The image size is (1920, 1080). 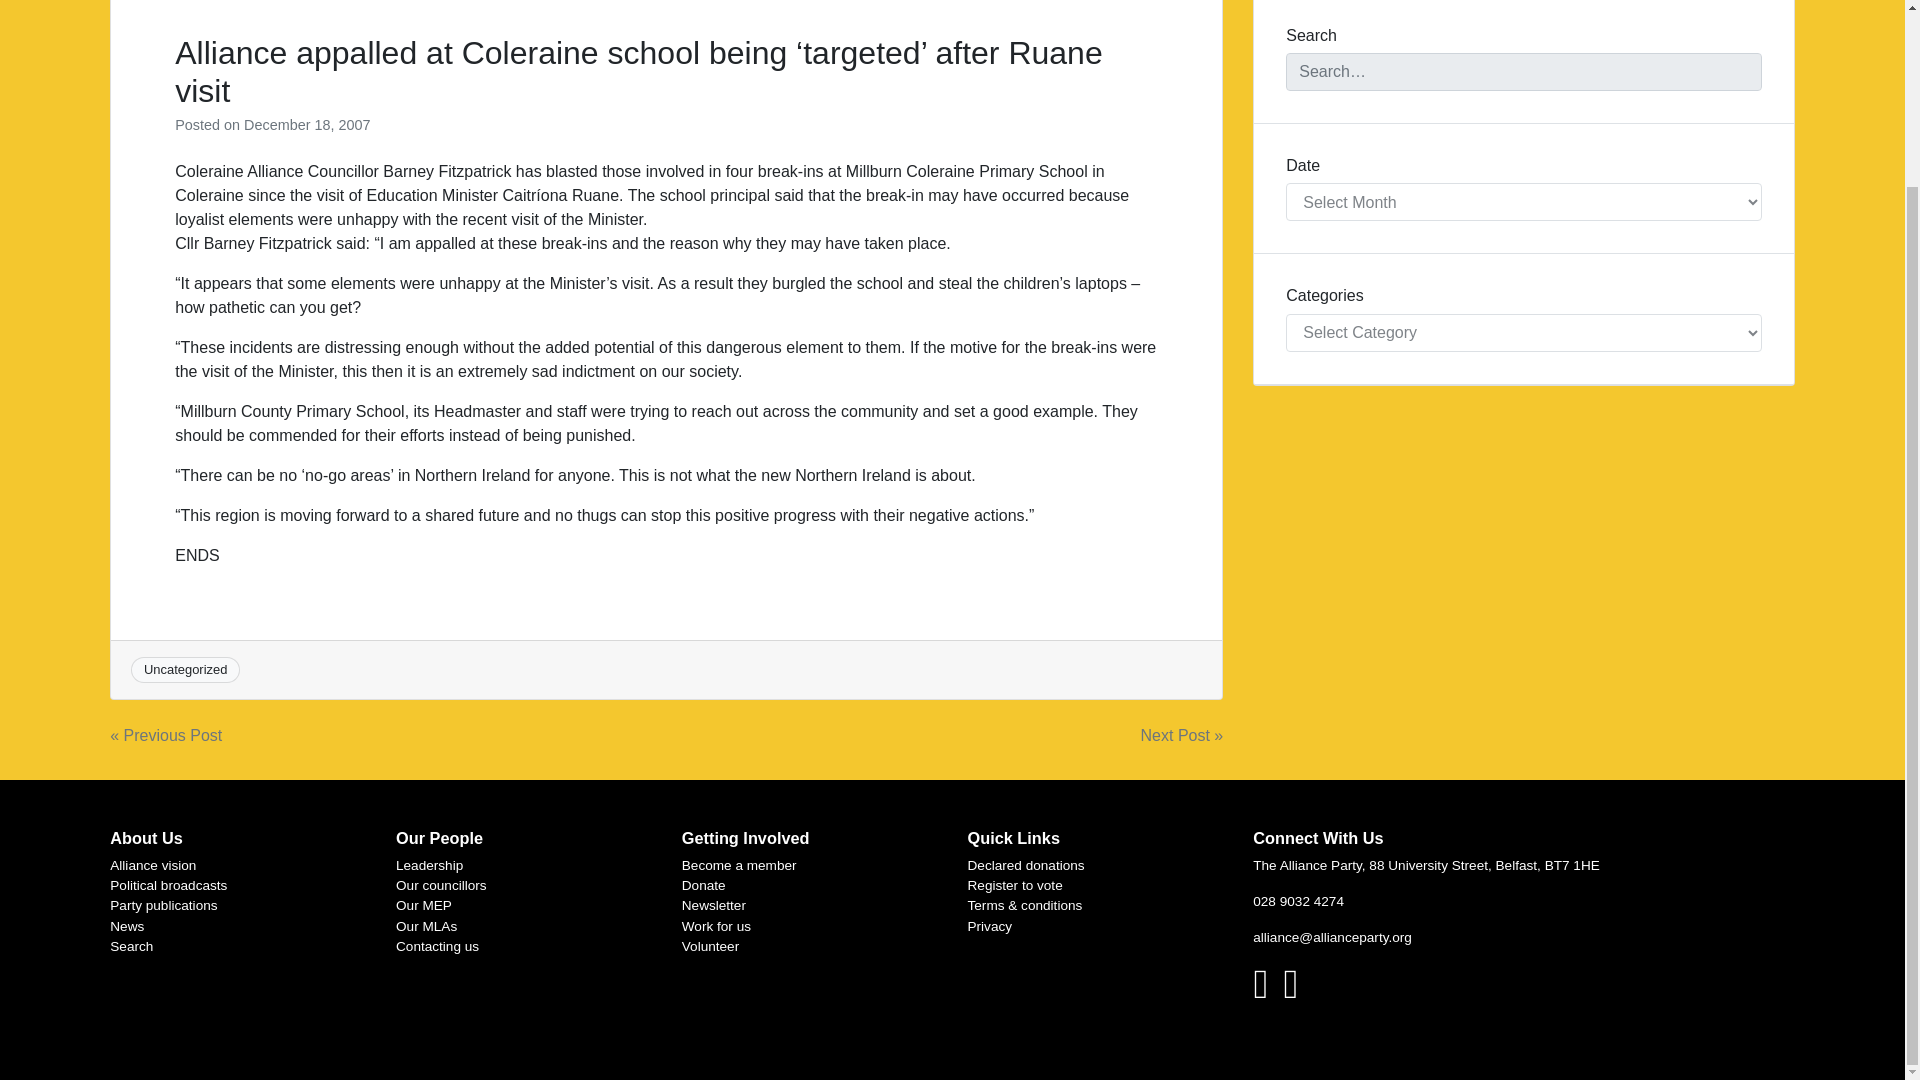 What do you see at coordinates (131, 946) in the screenshot?
I see `Search` at bounding box center [131, 946].